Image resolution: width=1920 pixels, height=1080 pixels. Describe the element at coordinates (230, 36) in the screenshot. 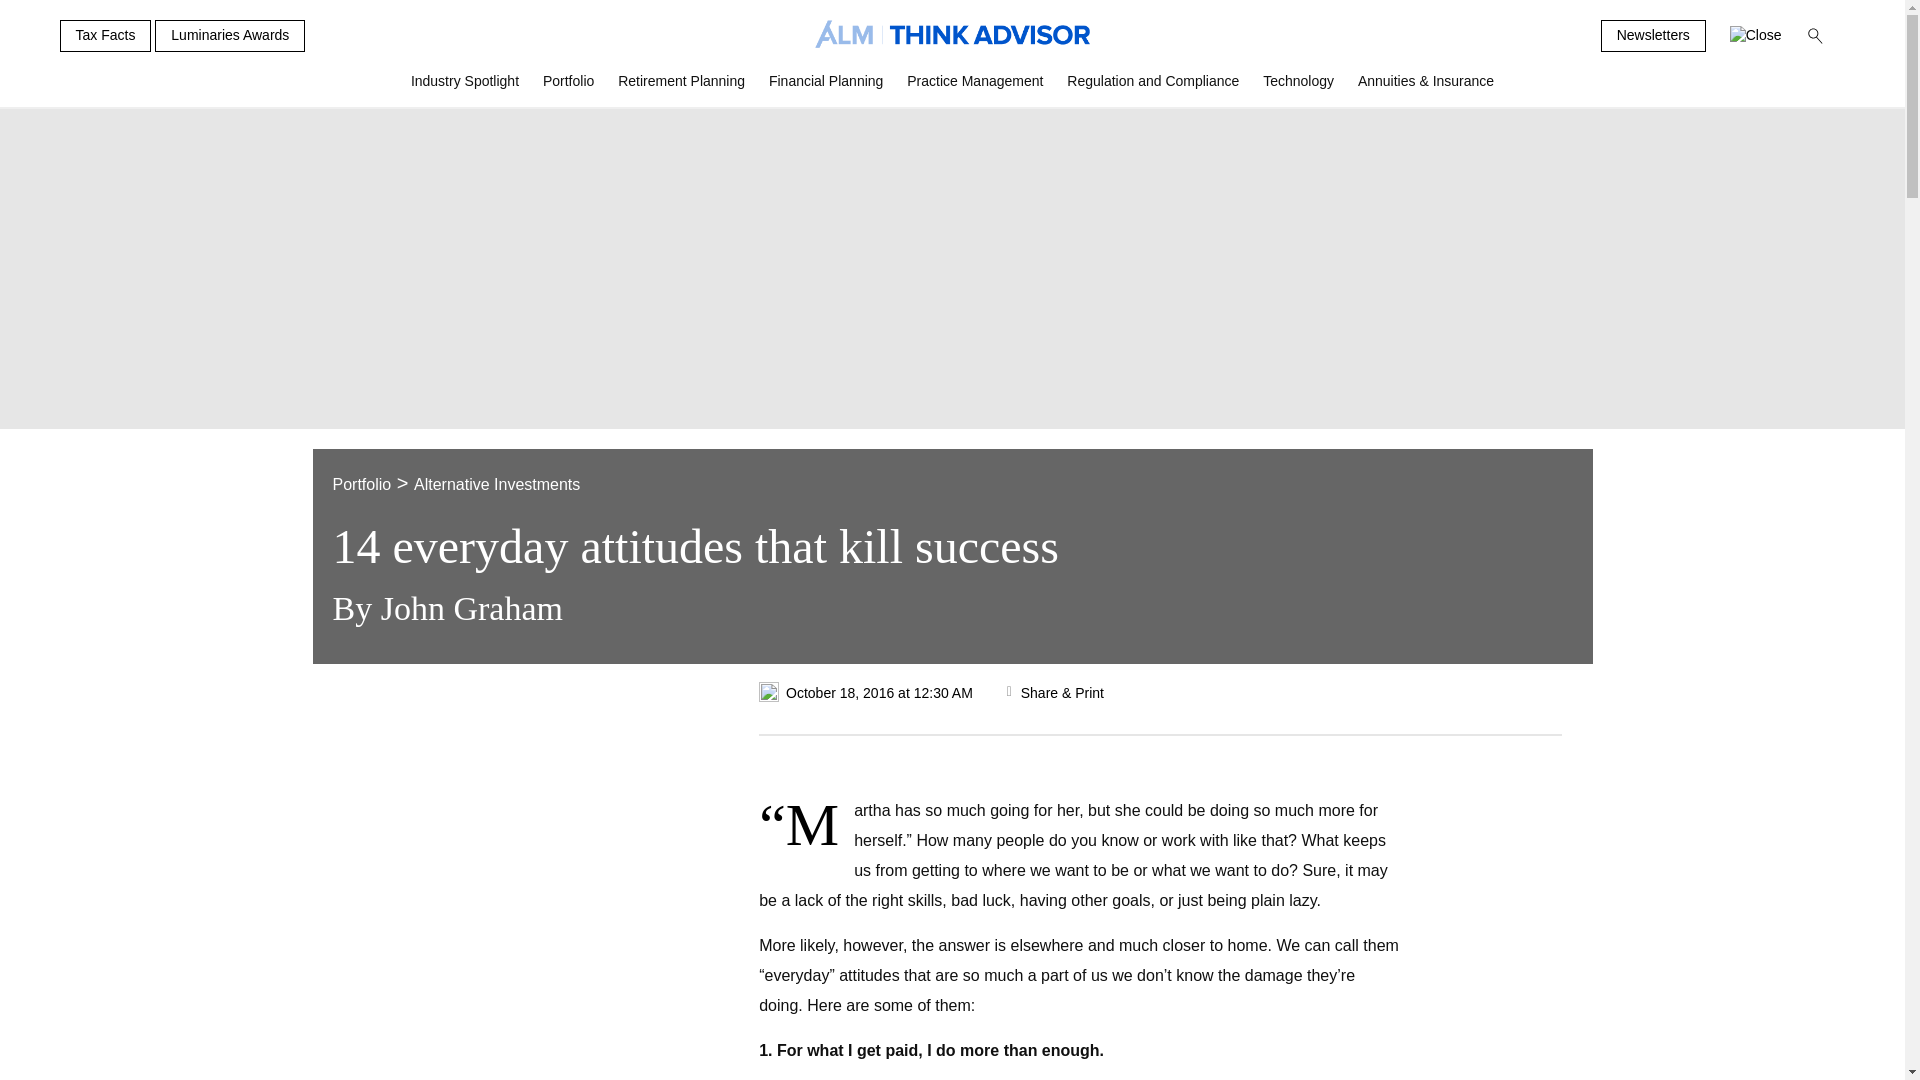

I see `Luminaries Awards` at that location.